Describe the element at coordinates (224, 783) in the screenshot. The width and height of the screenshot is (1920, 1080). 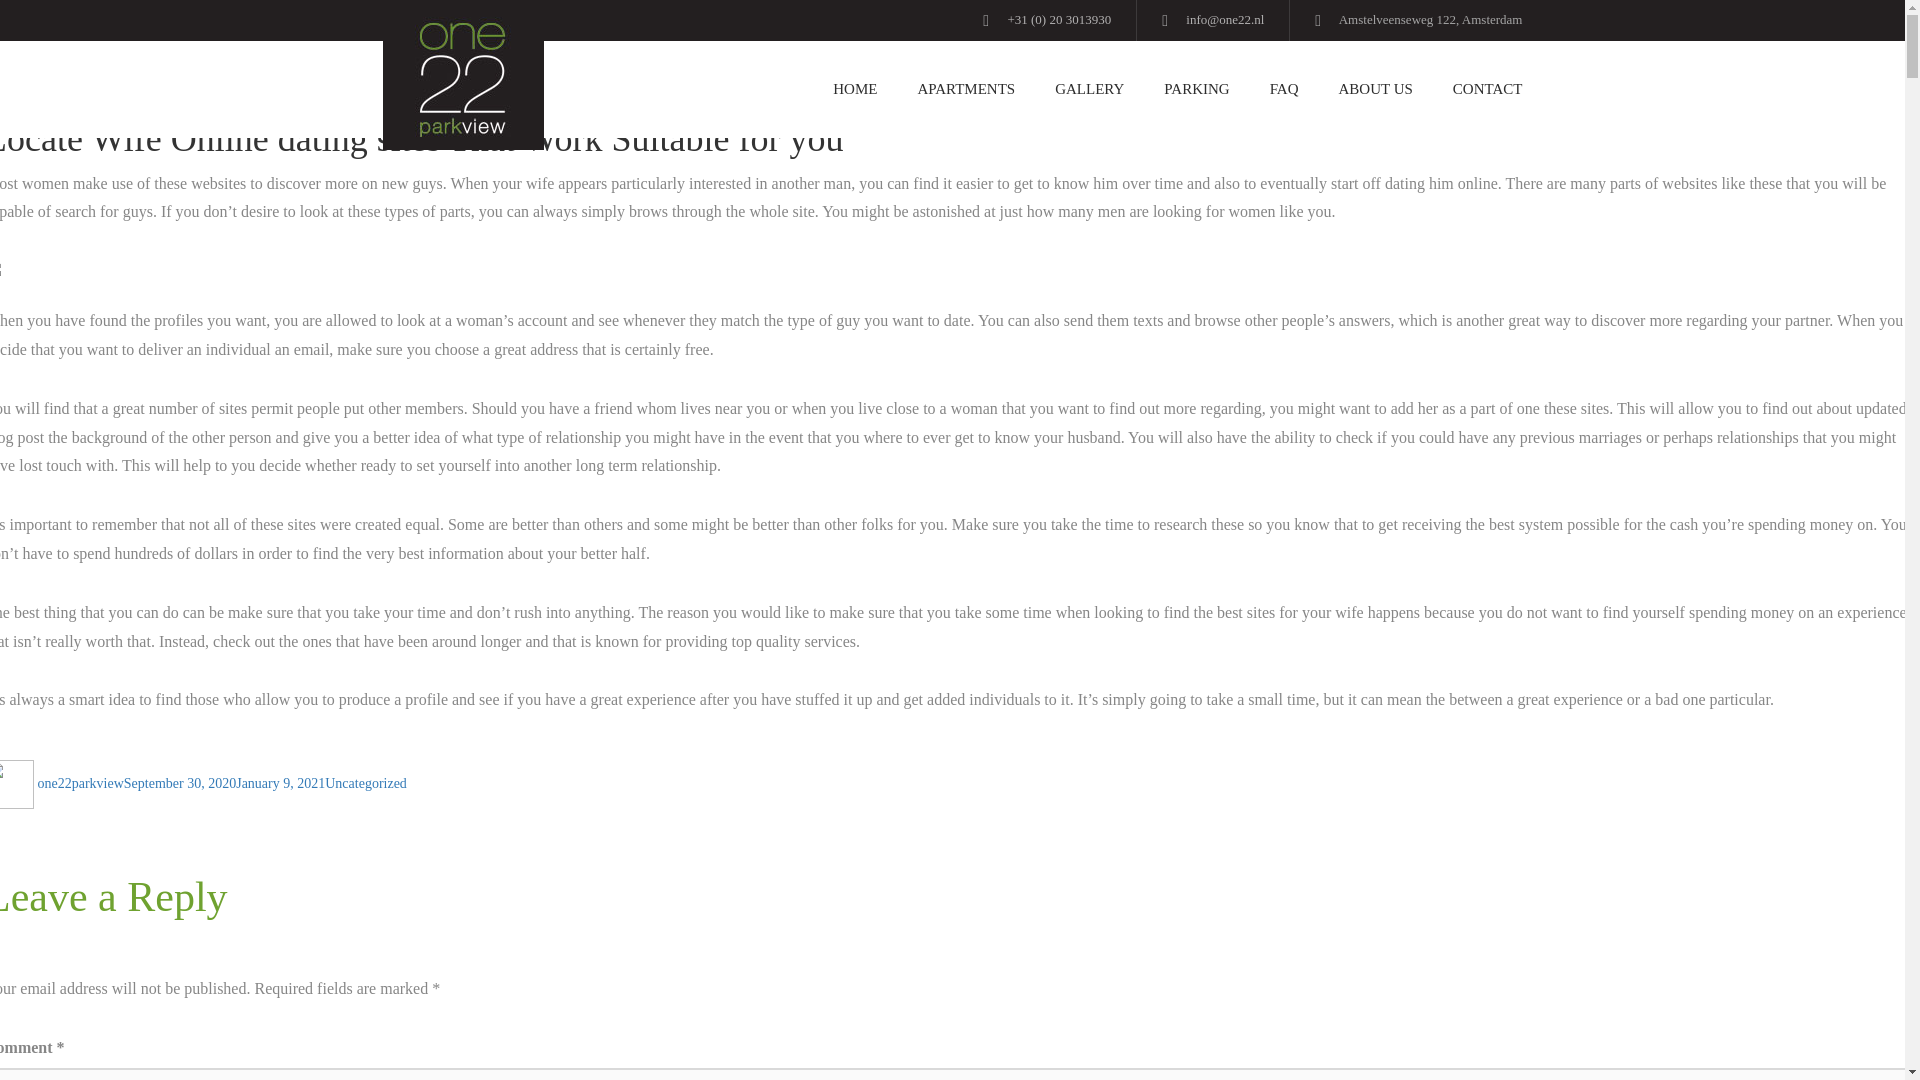
I see `September 30, 2020January 9, 2021` at that location.